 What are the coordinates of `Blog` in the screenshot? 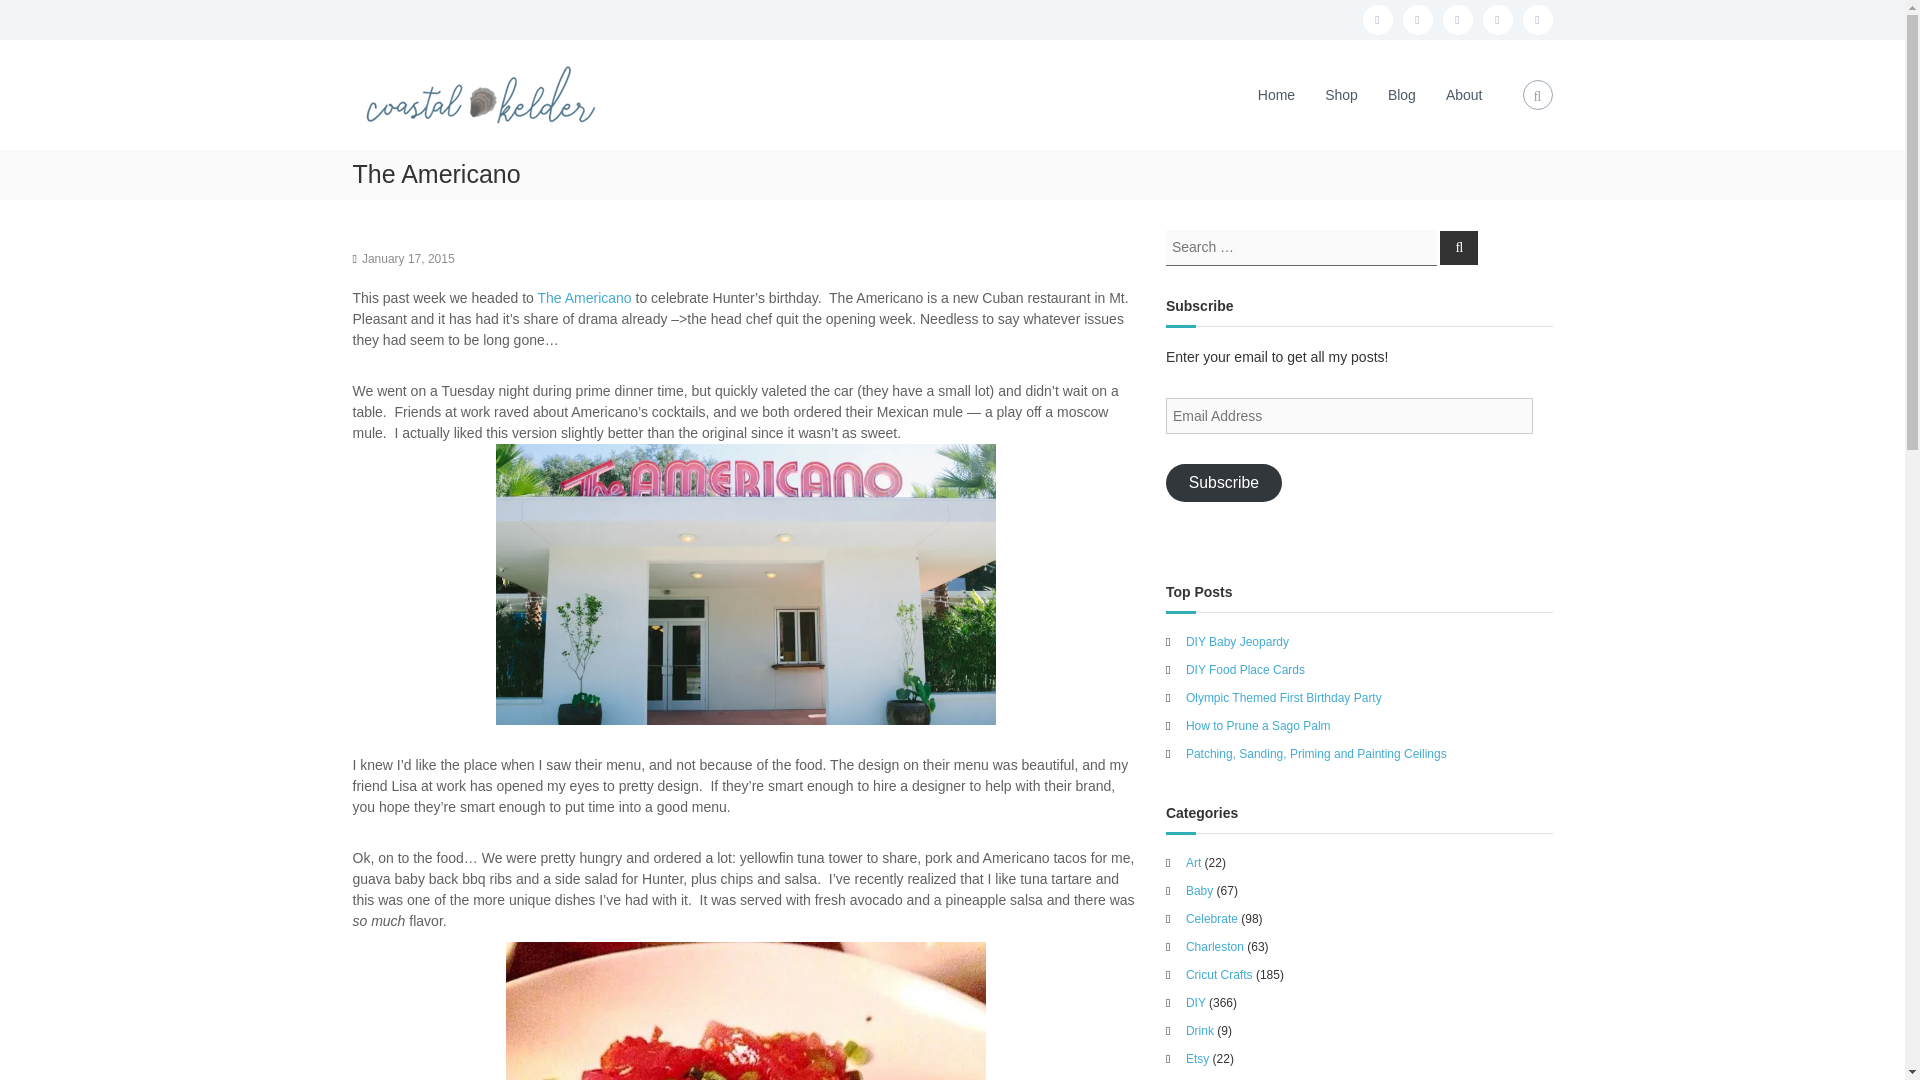 It's located at (1402, 94).